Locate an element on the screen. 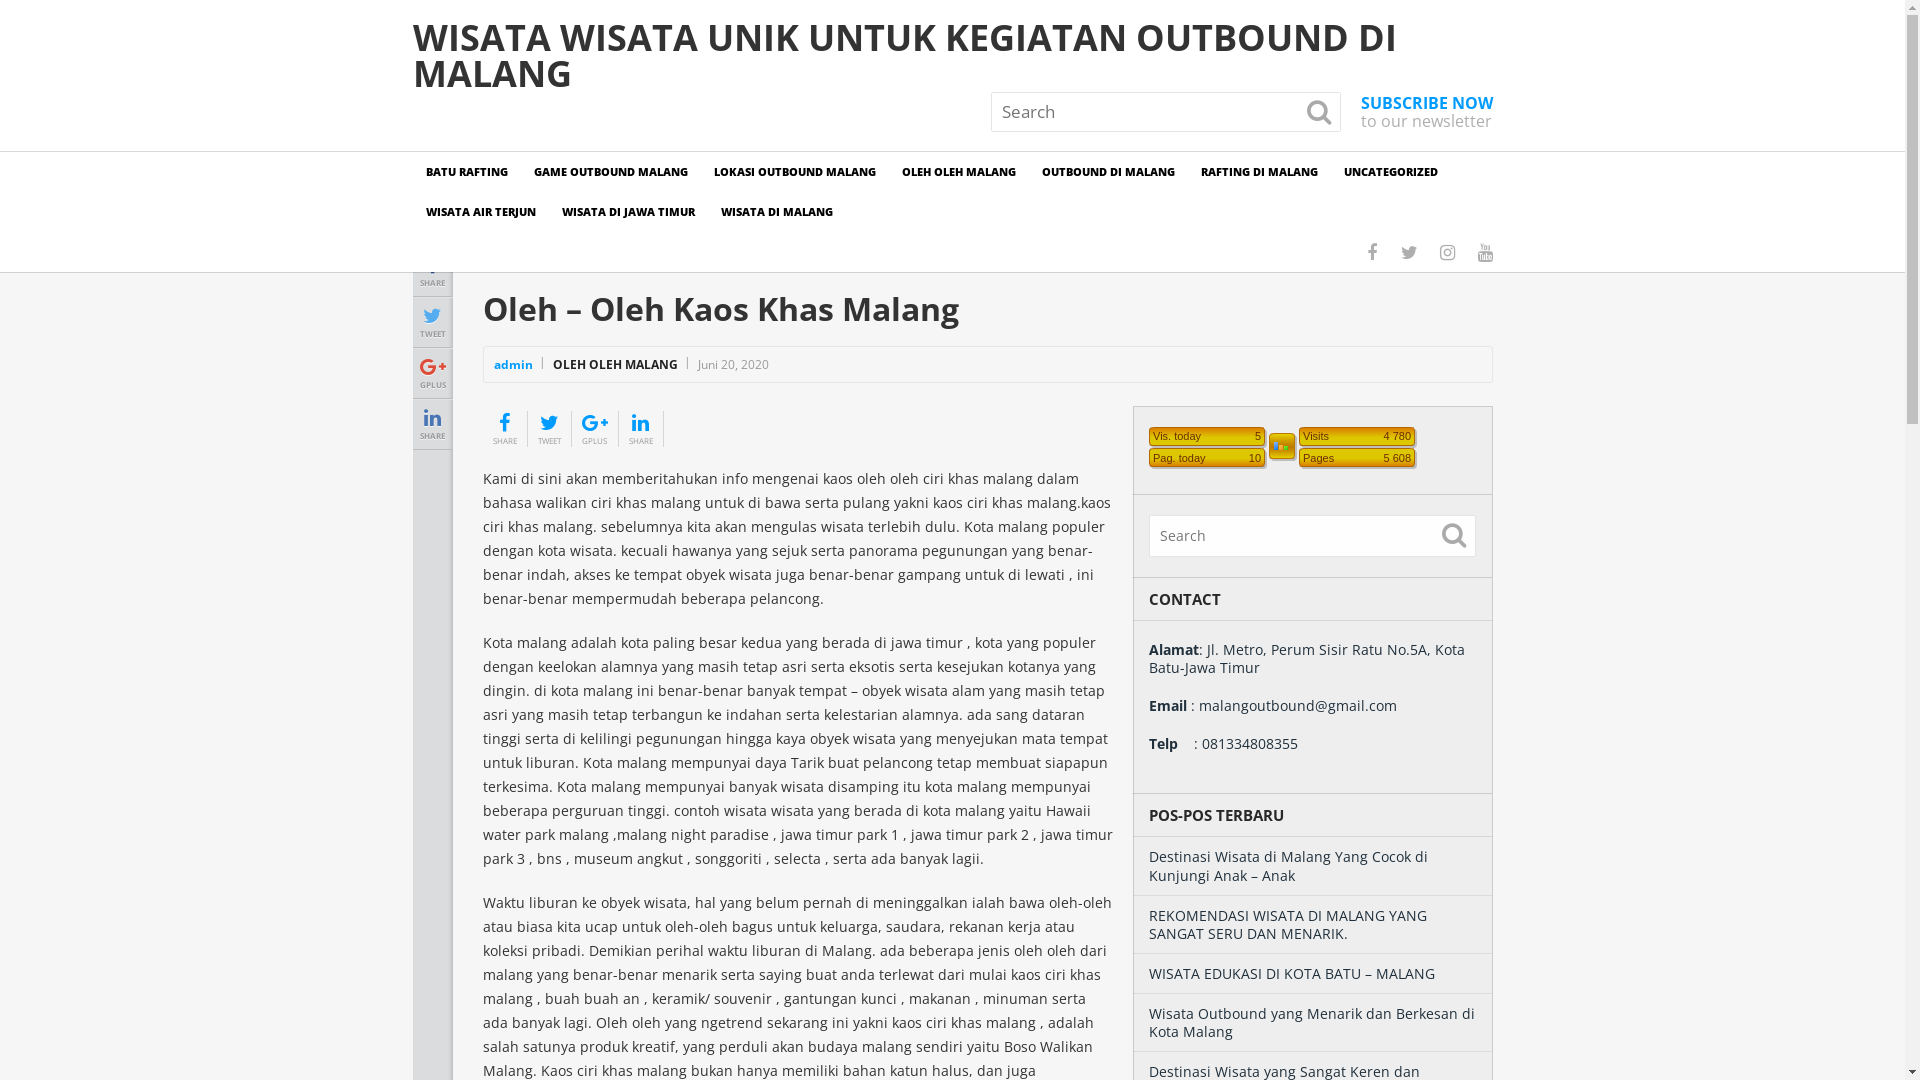  admin is located at coordinates (513, 364).